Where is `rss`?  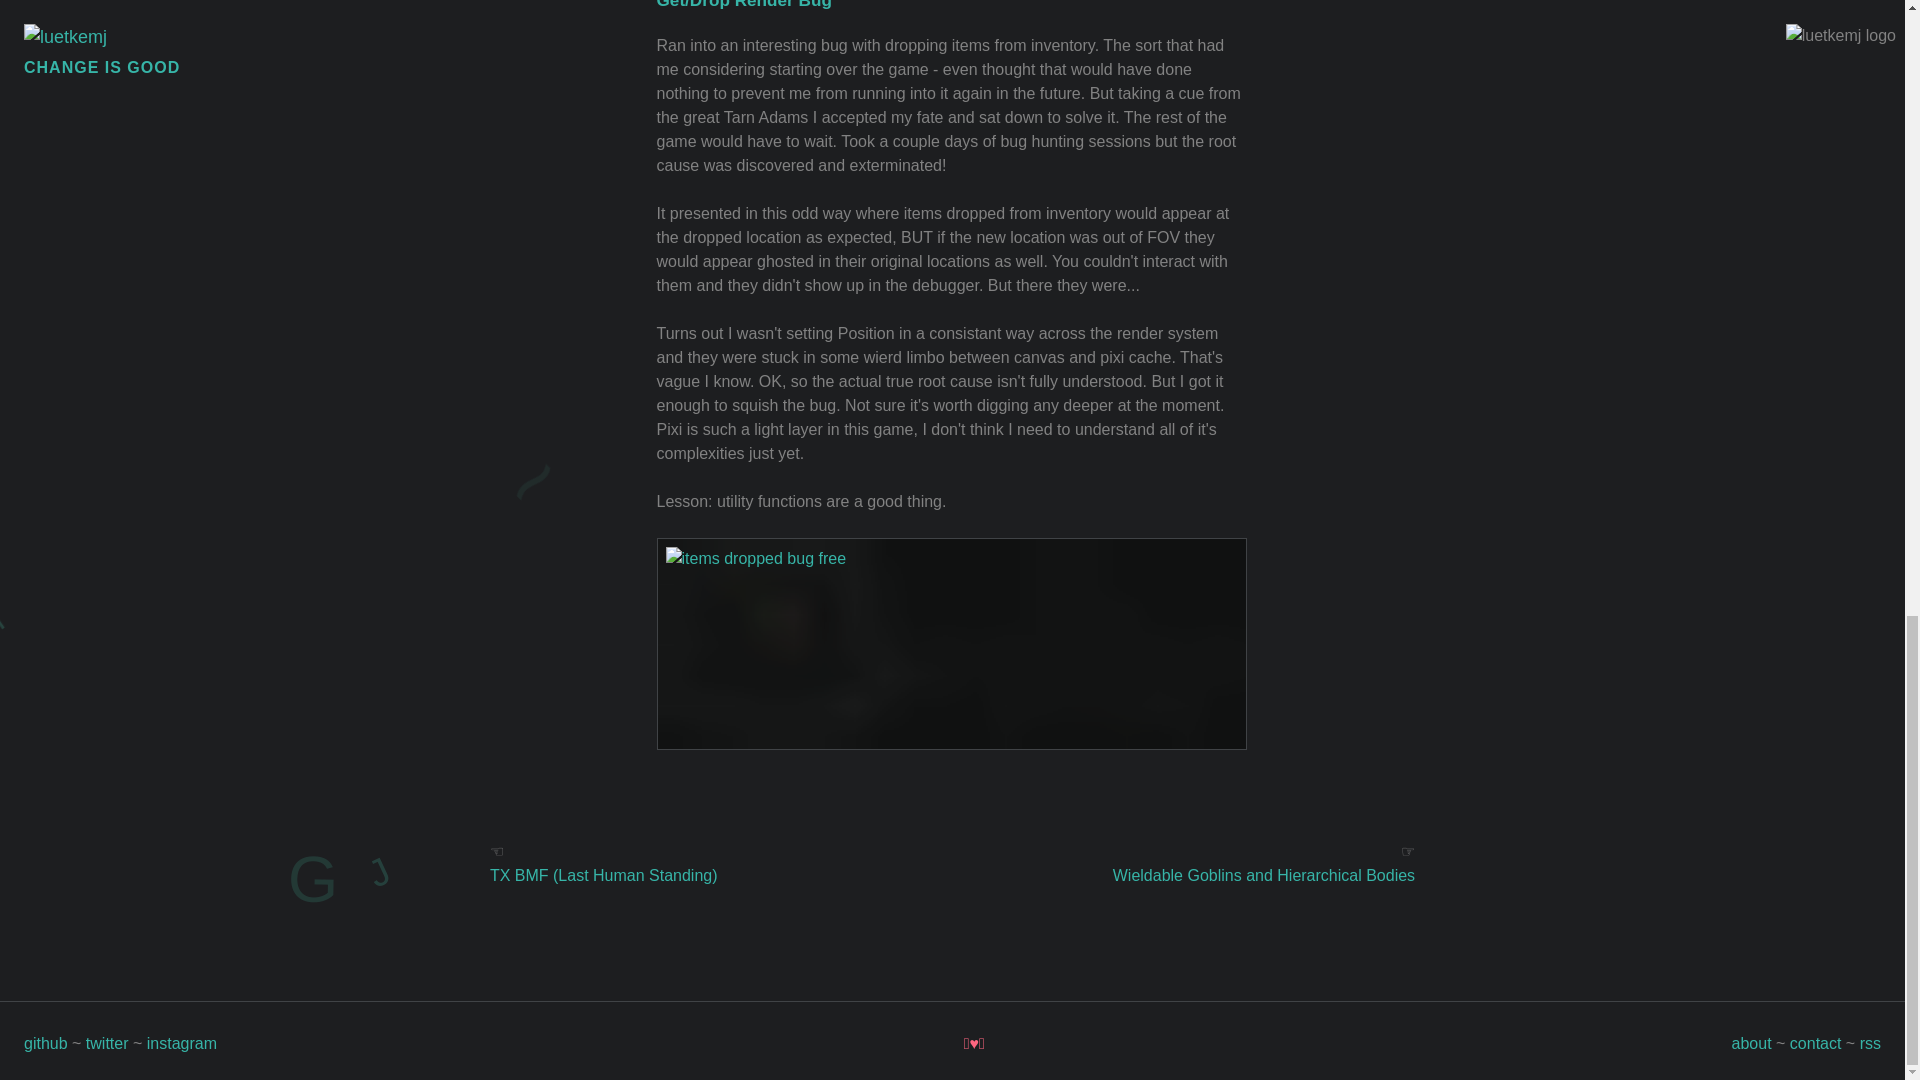 rss is located at coordinates (1870, 1042).